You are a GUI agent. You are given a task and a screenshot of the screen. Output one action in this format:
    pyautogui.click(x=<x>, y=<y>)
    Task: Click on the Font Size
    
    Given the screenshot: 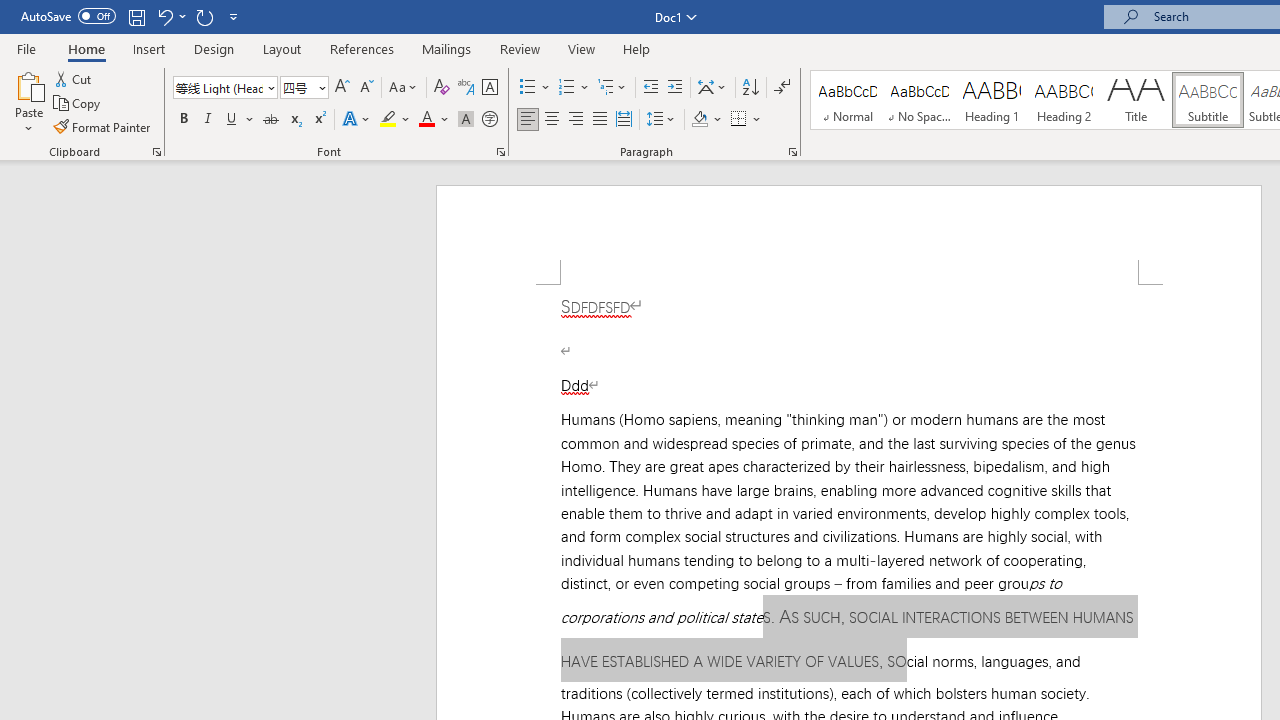 What is the action you would take?
    pyautogui.click(x=304, y=88)
    